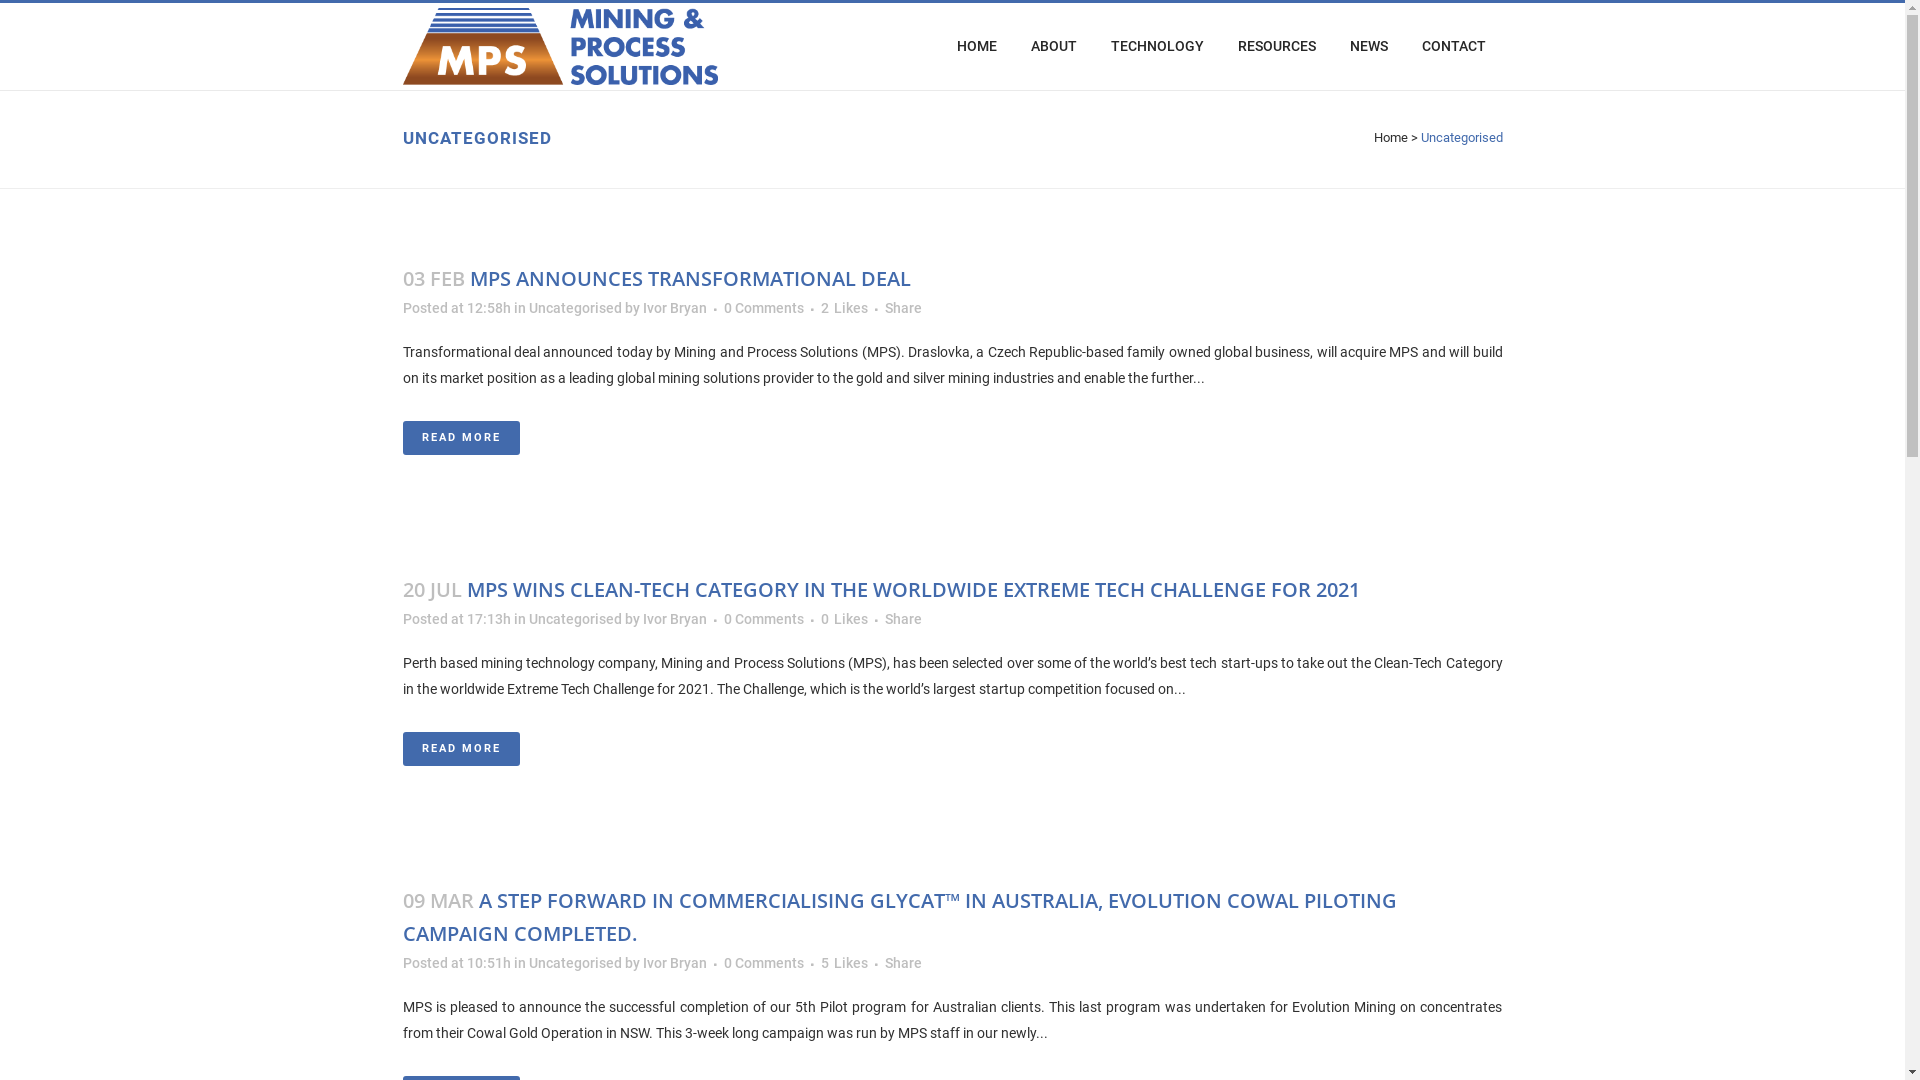  Describe the element at coordinates (764, 619) in the screenshot. I see `0 Comments` at that location.